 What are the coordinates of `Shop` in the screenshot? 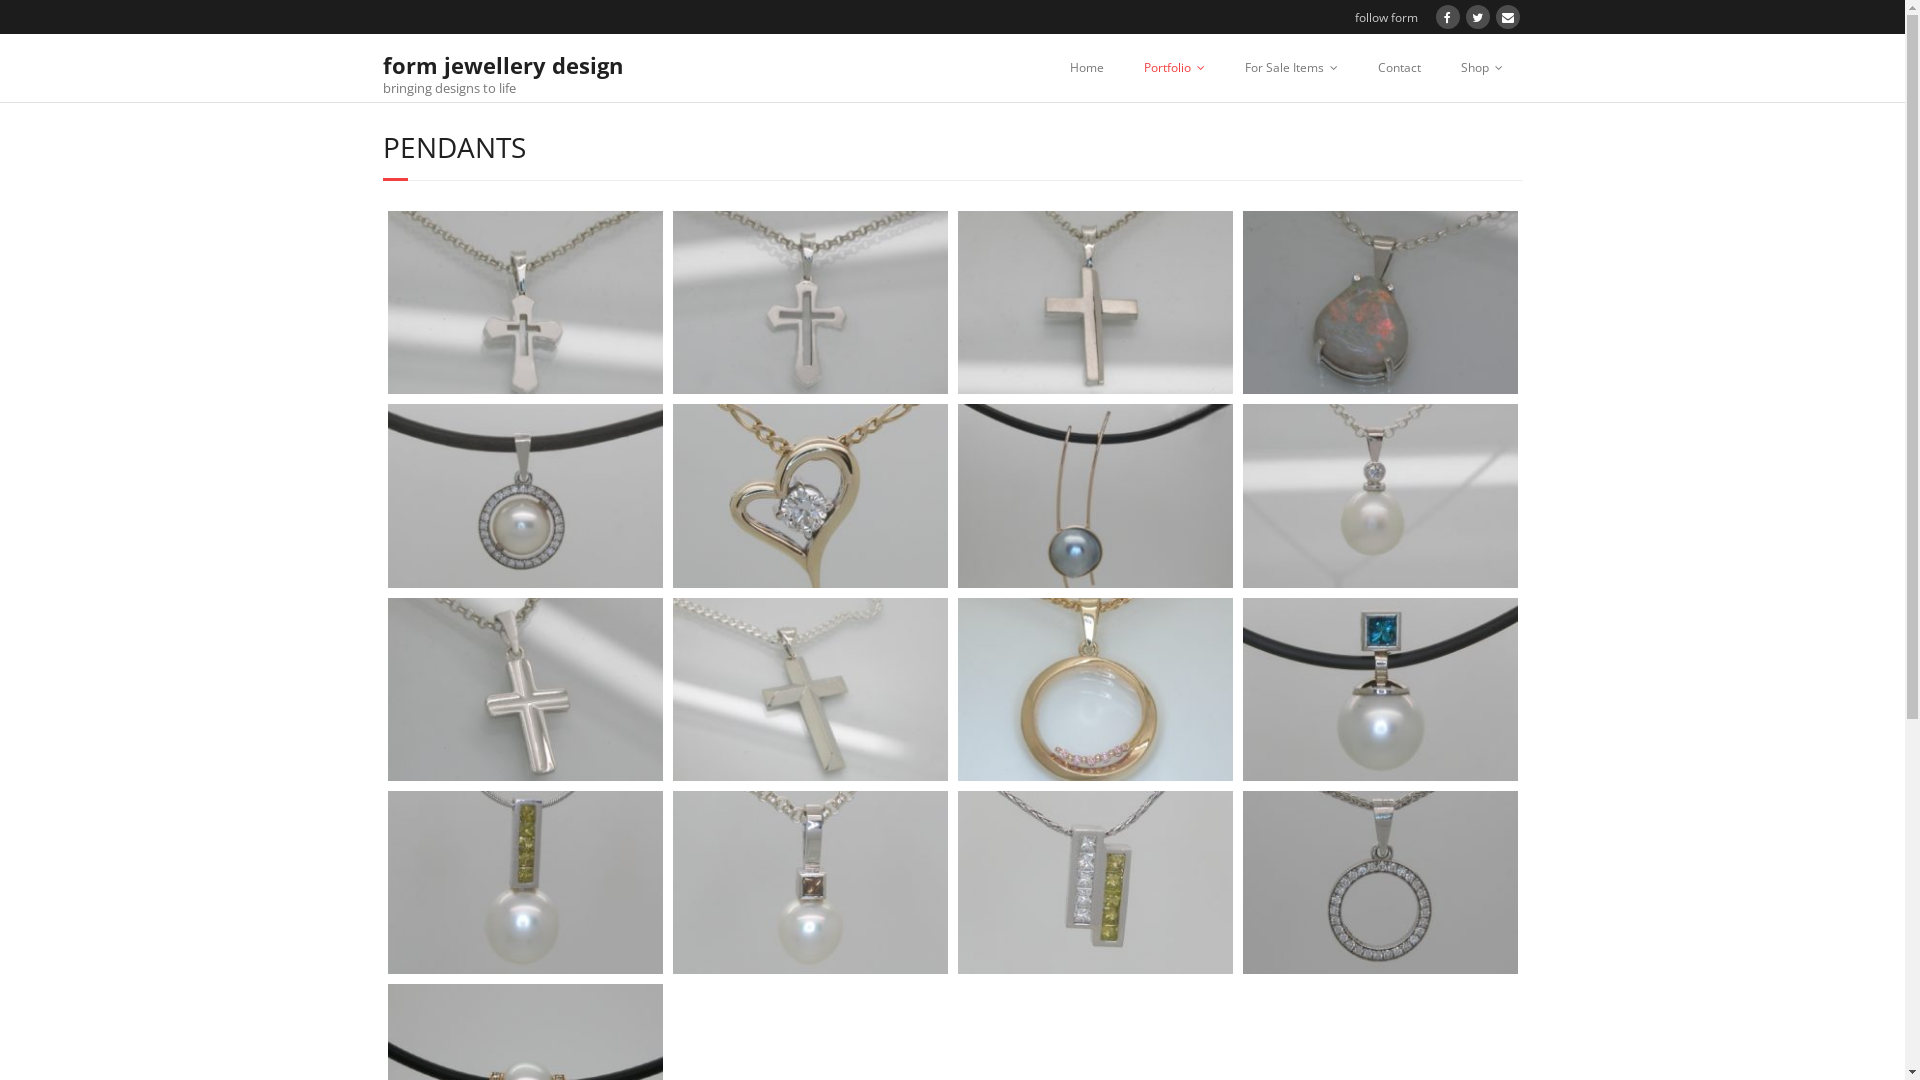 It's located at (1481, 68).